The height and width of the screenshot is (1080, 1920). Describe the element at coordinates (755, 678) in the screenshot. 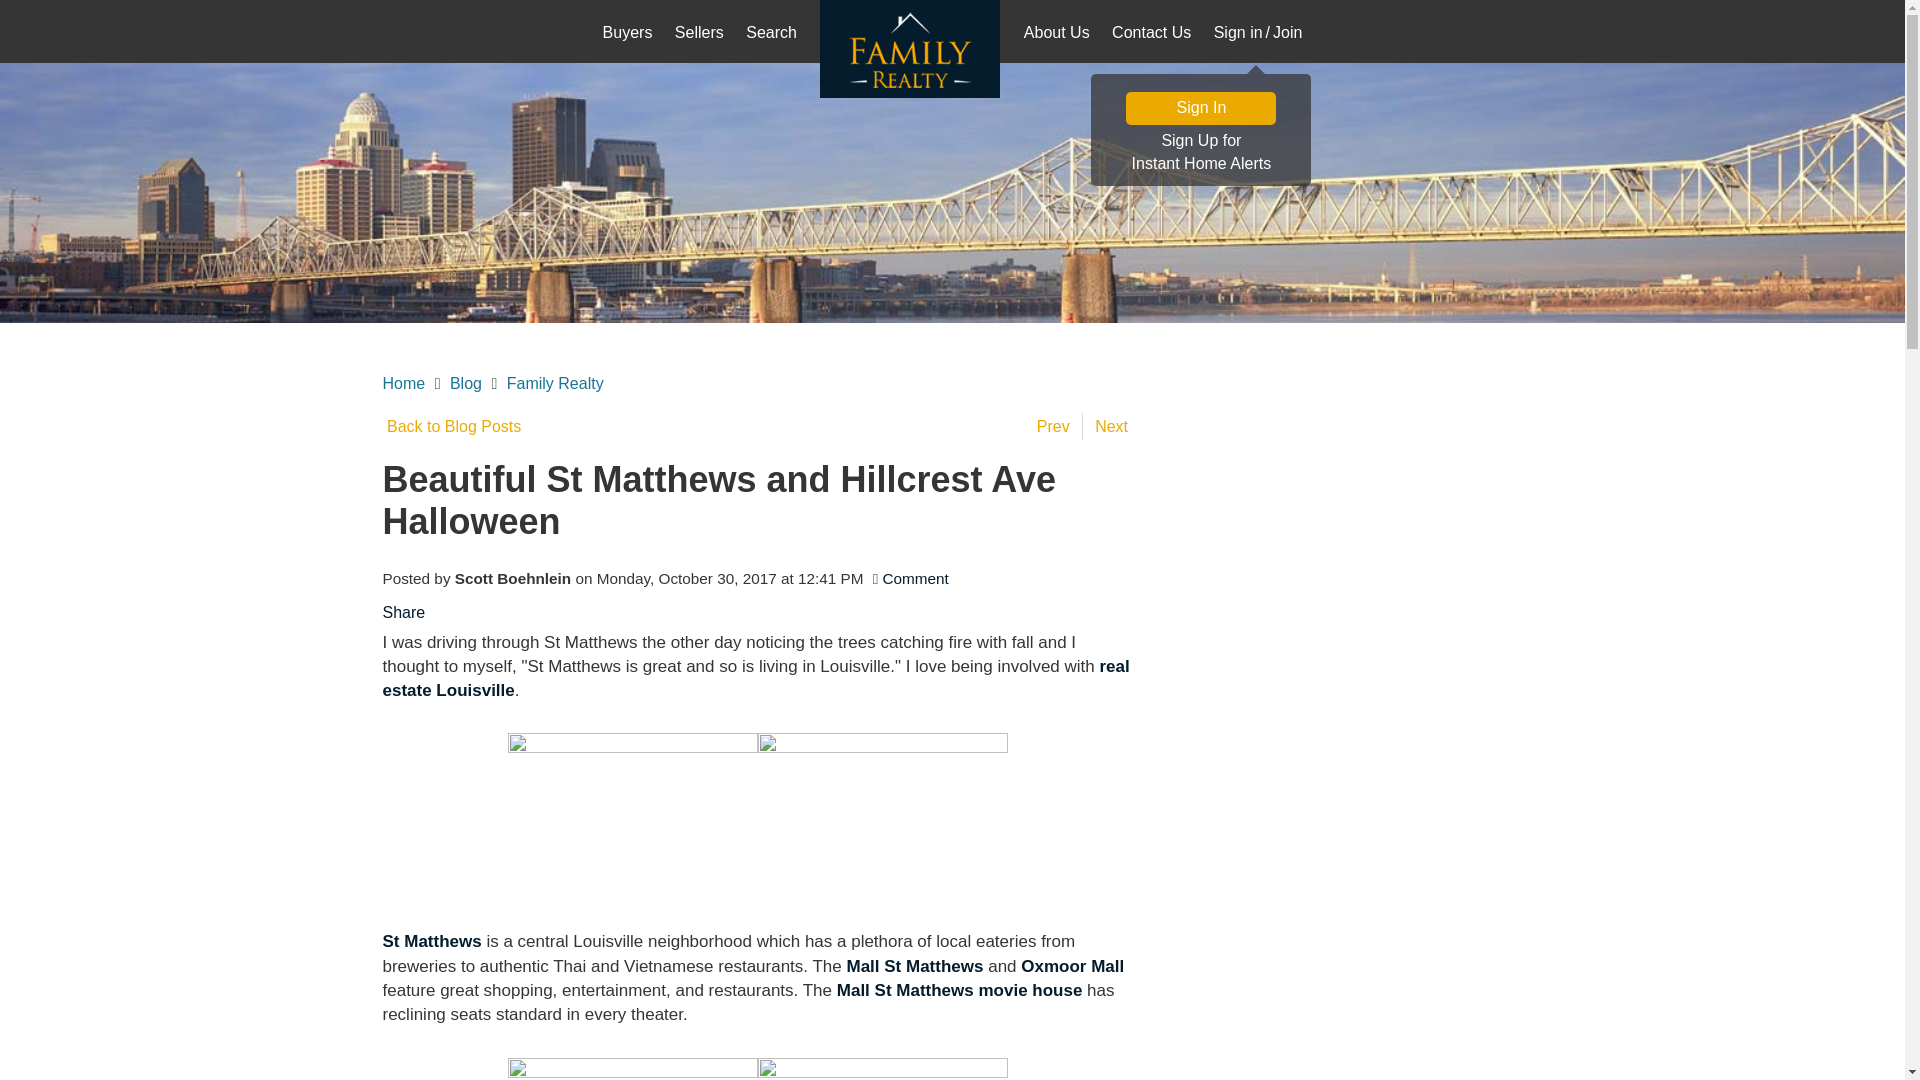

I see `real estate Louisville` at that location.